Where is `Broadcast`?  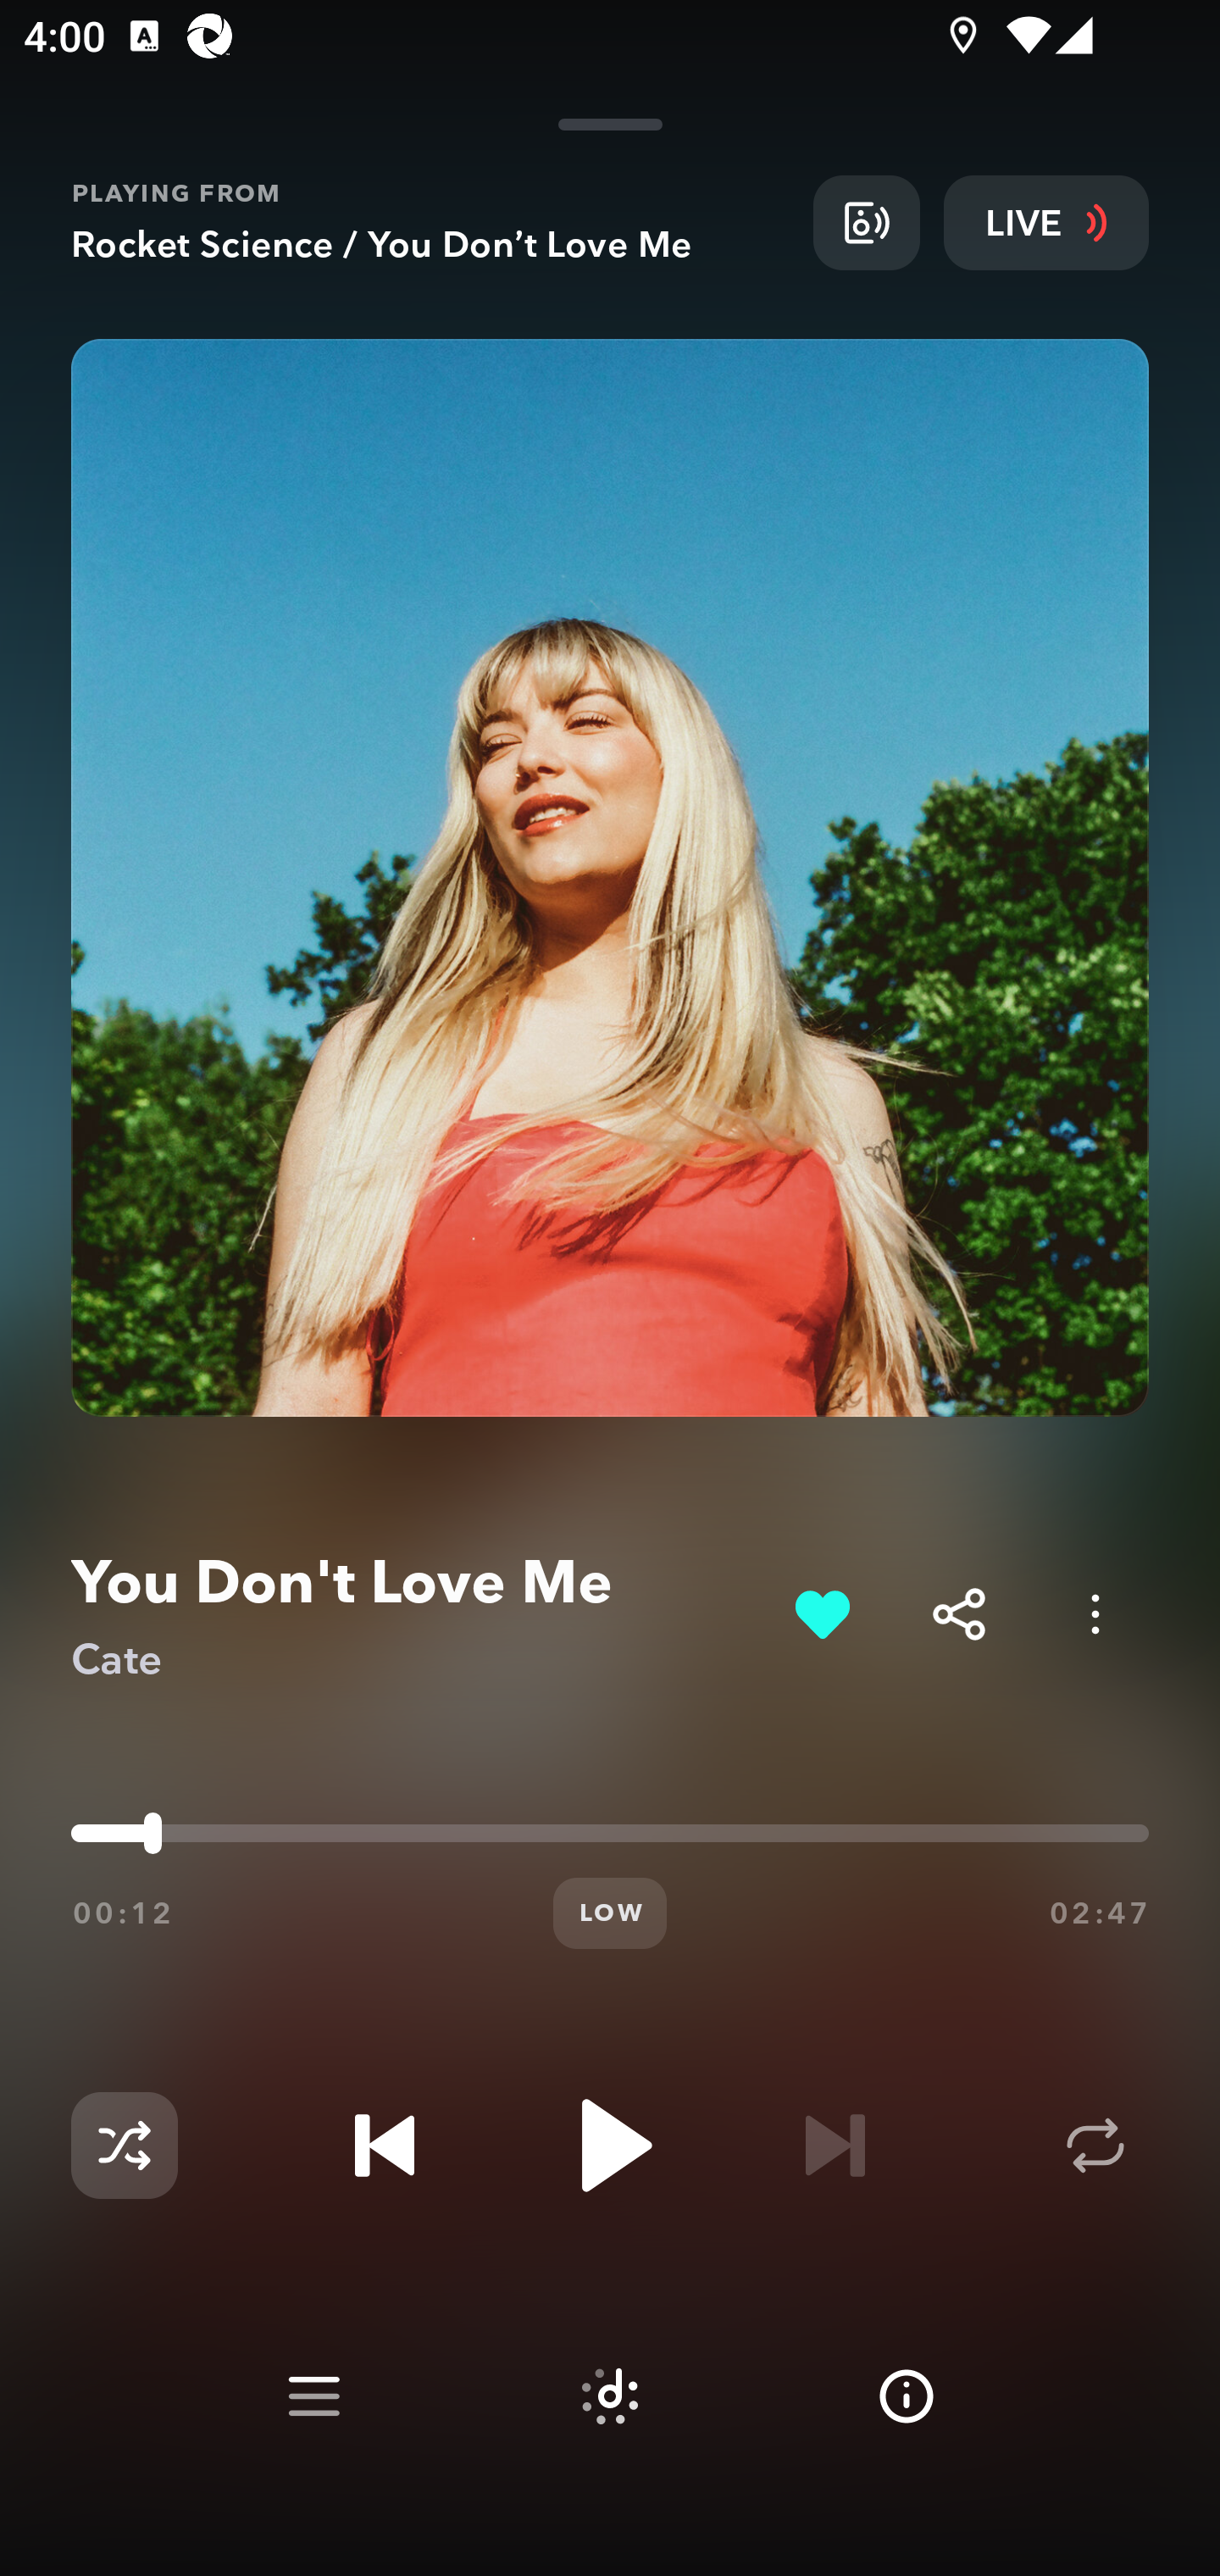 Broadcast is located at coordinates (866, 222).